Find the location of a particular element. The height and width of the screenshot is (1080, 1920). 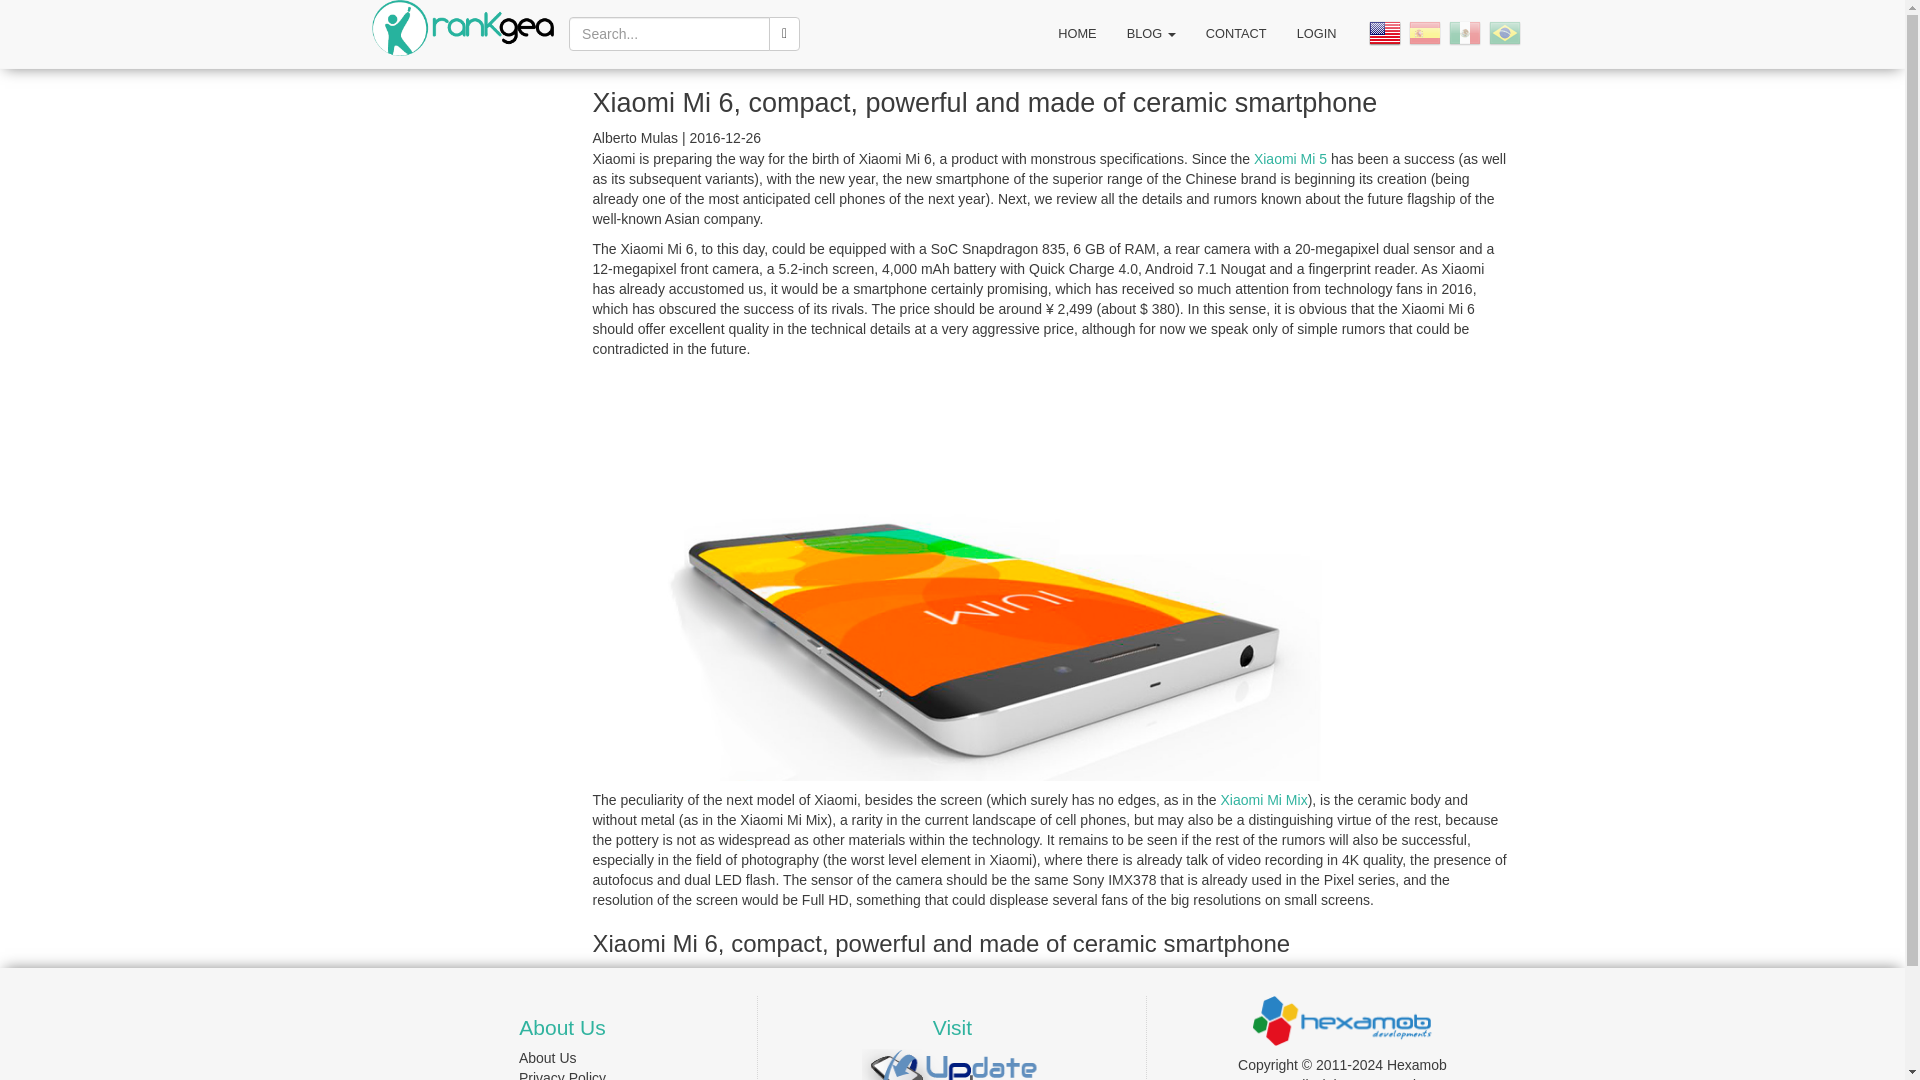

HOME is located at coordinates (1076, 34).